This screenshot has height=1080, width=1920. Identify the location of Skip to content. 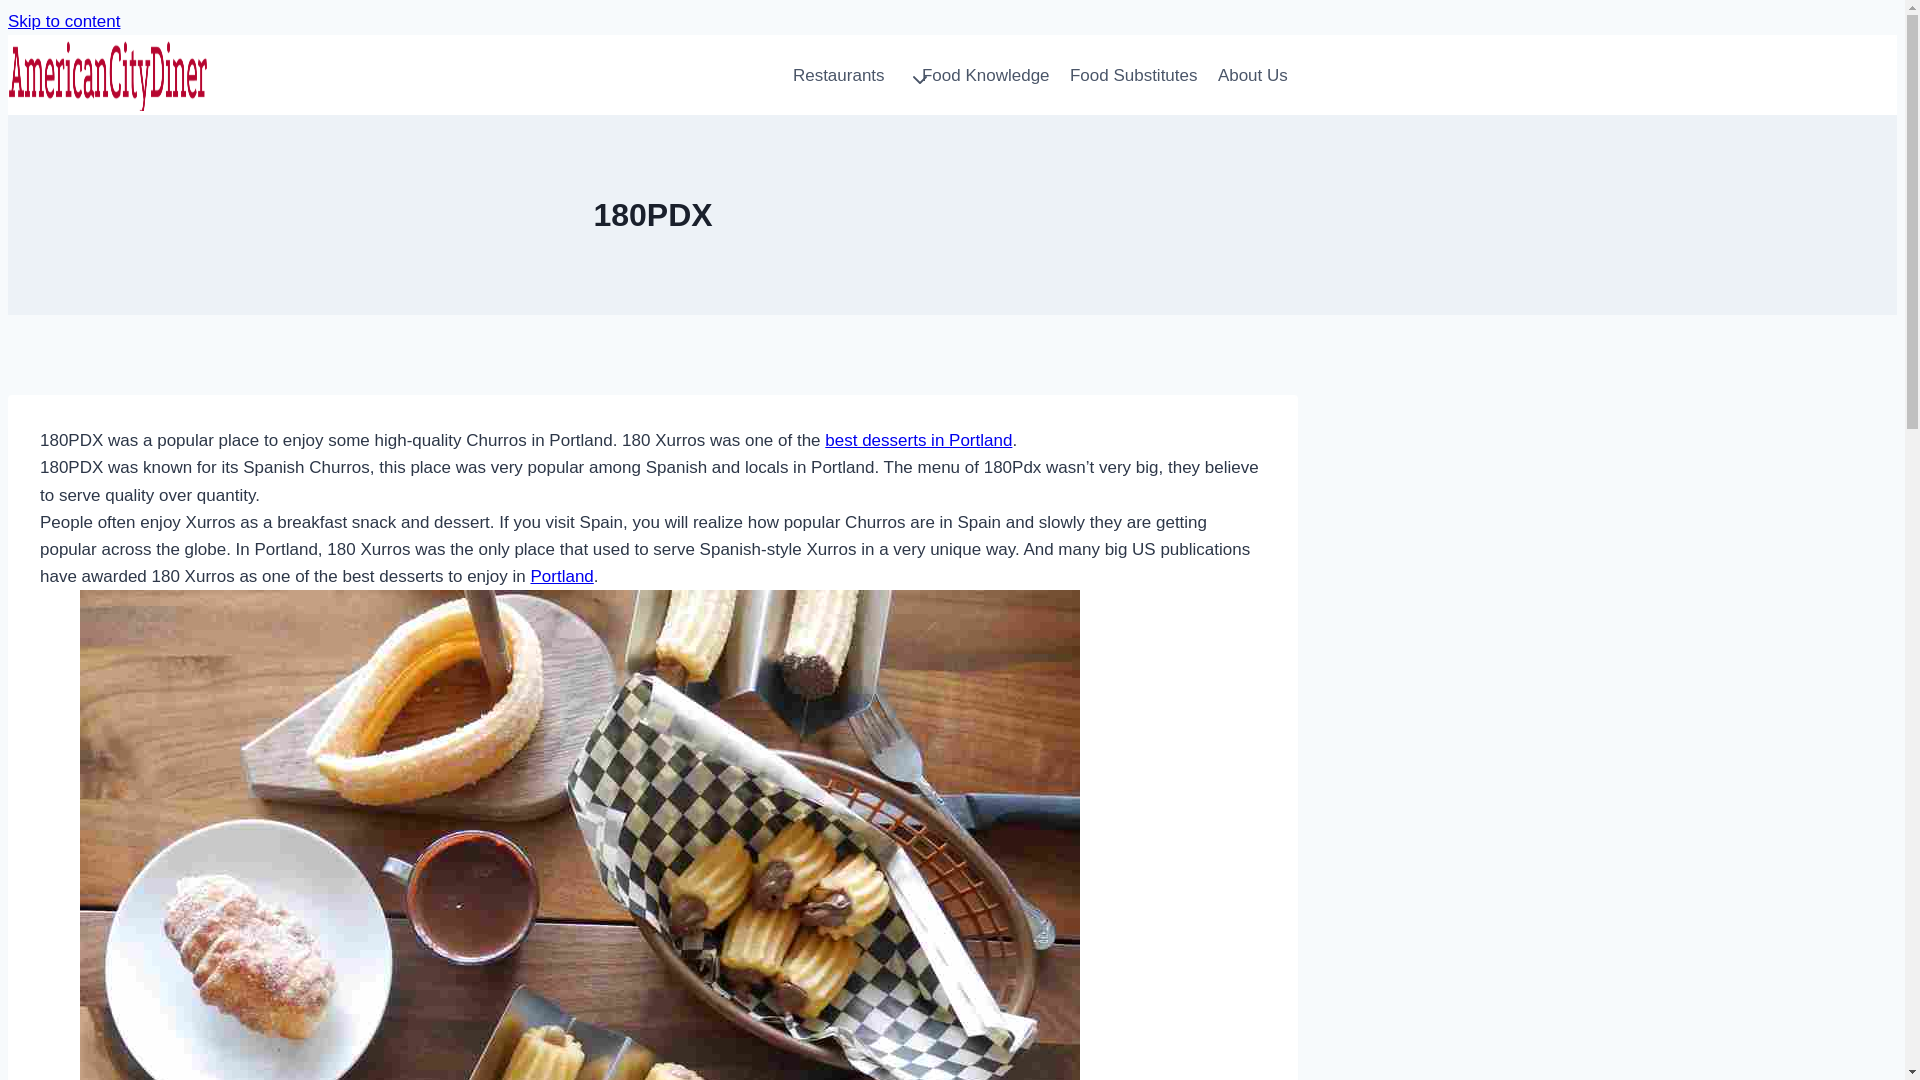
(64, 22).